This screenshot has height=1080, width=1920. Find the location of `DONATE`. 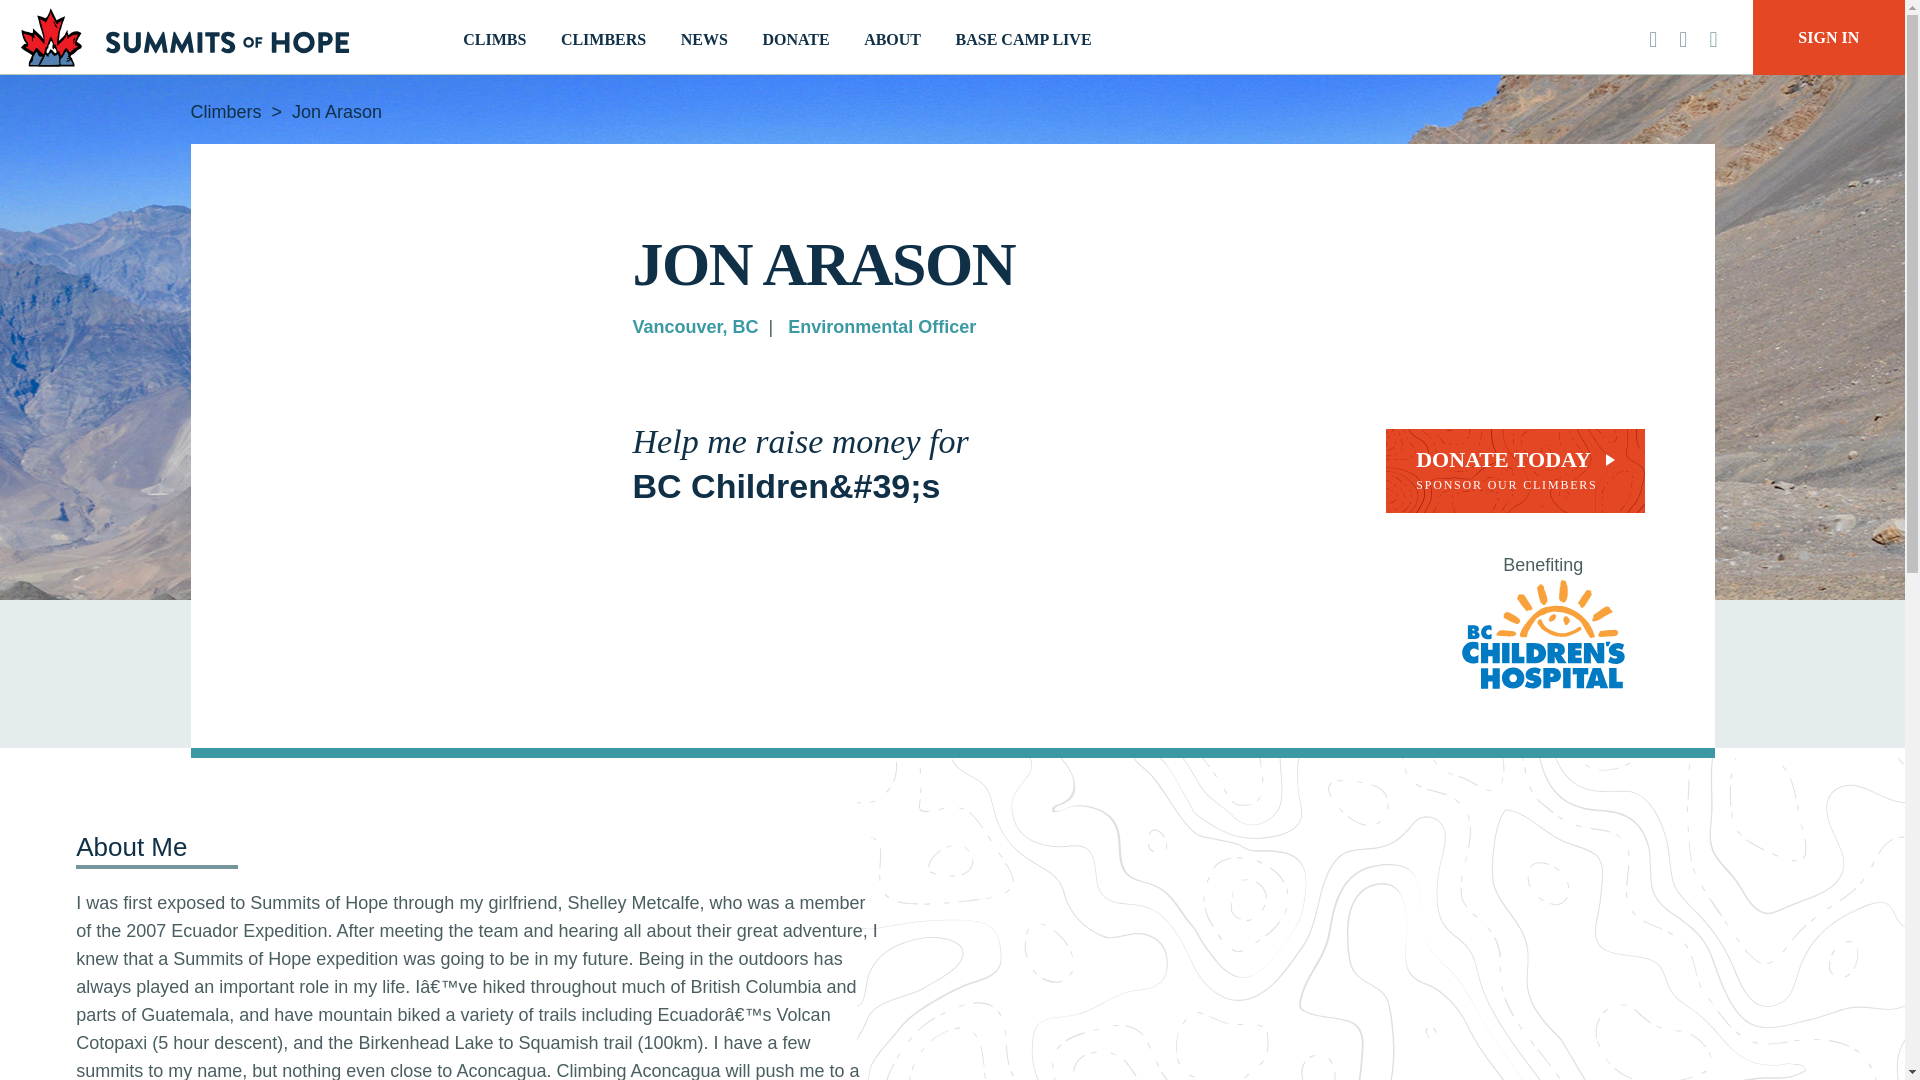

DONATE is located at coordinates (796, 39).